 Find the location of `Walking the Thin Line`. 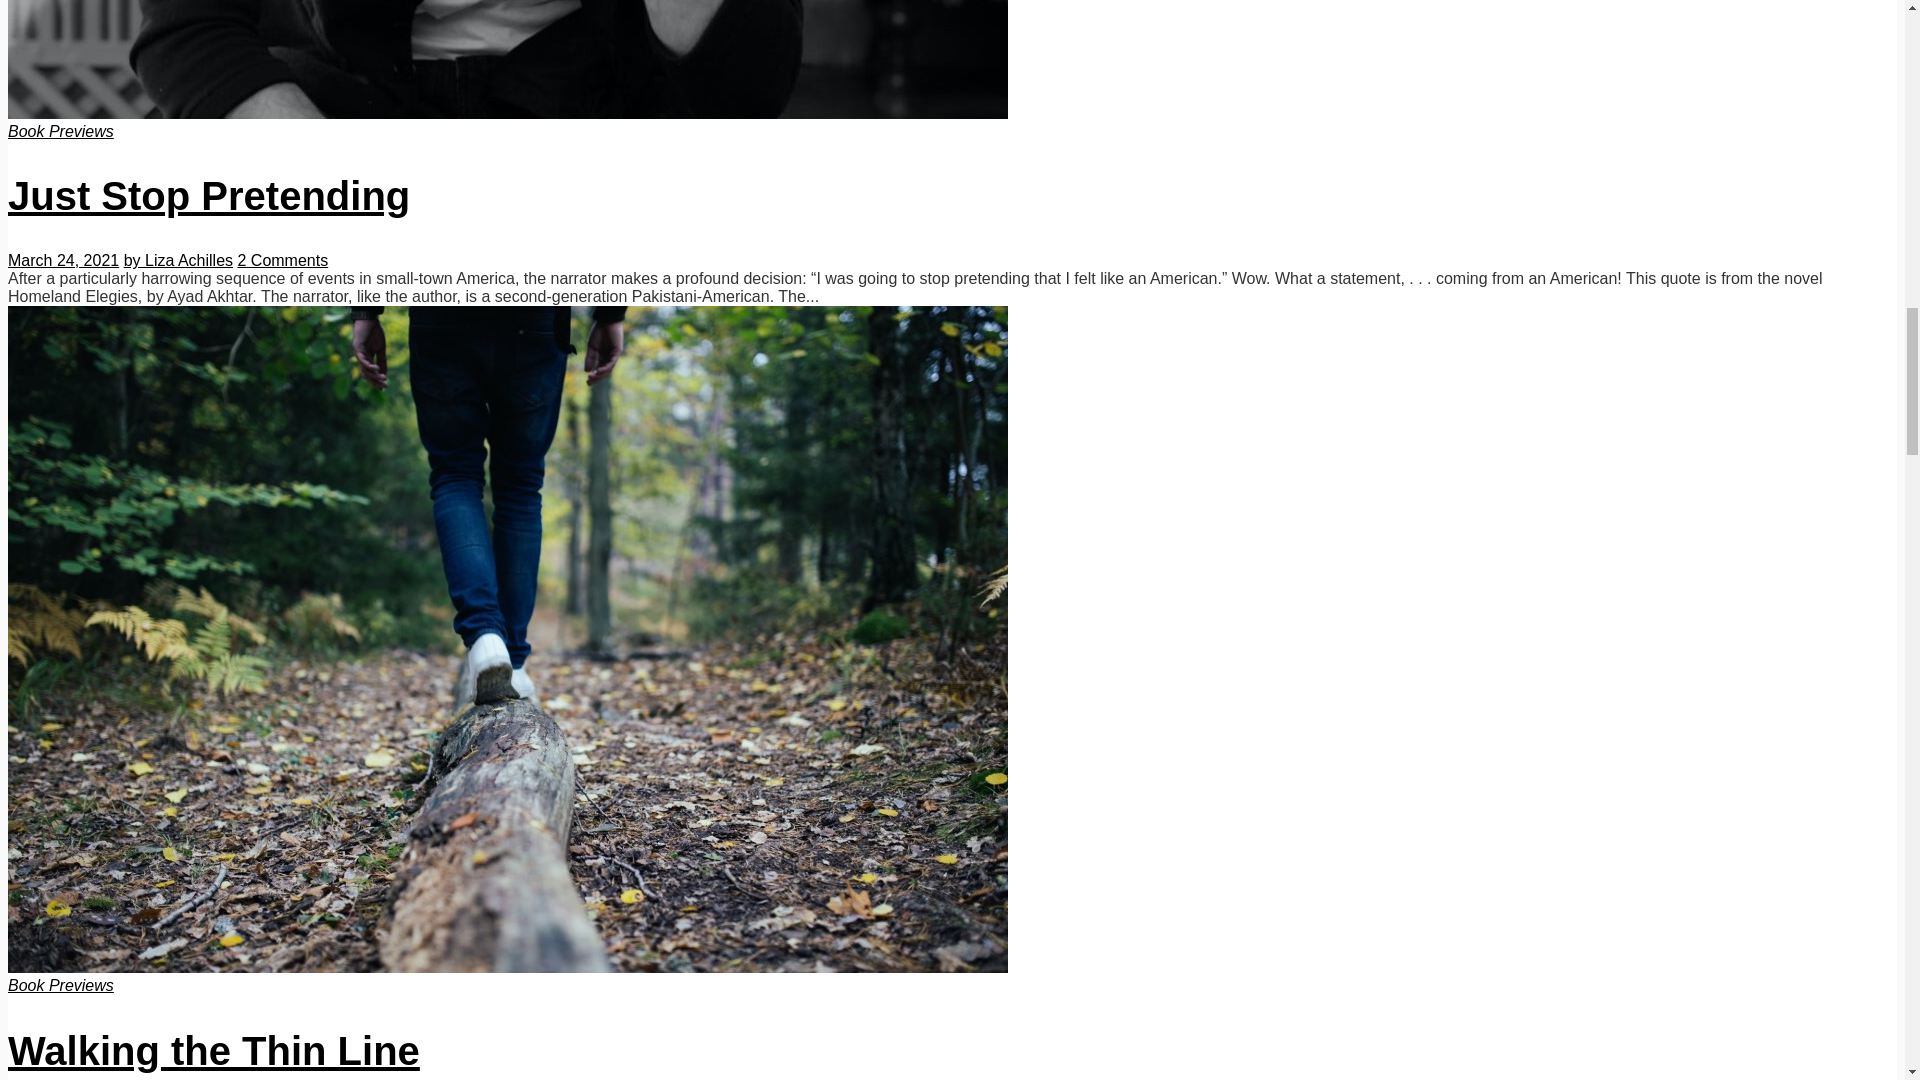

Walking the Thin Line is located at coordinates (214, 1051).